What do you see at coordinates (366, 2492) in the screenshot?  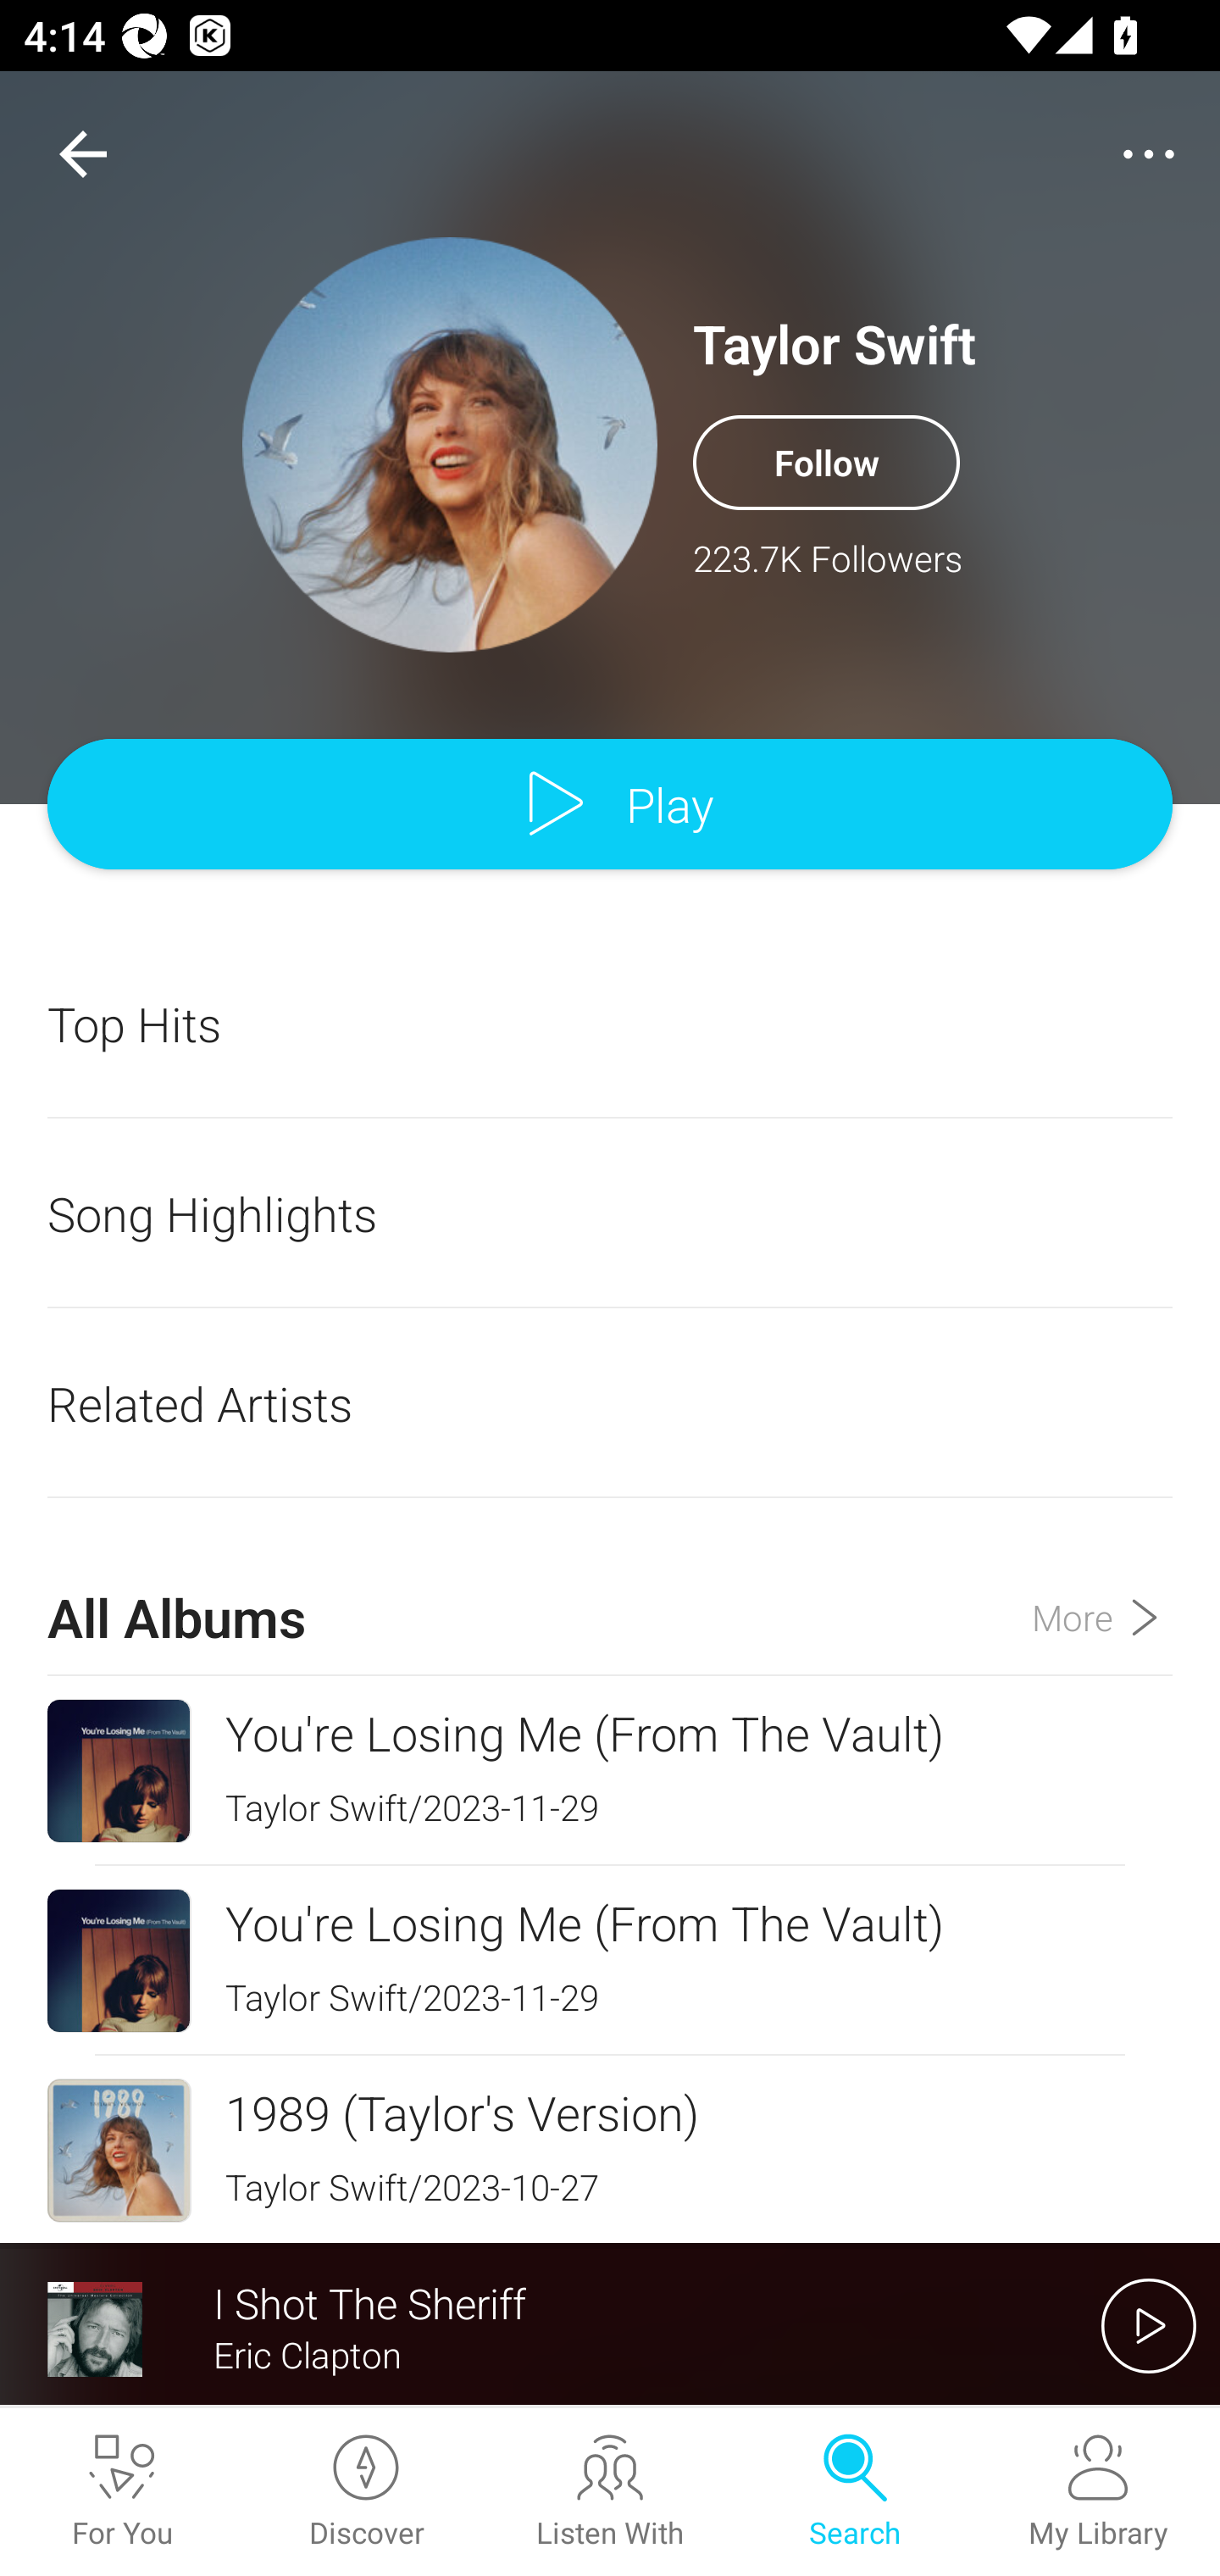 I see `Discover` at bounding box center [366, 2492].